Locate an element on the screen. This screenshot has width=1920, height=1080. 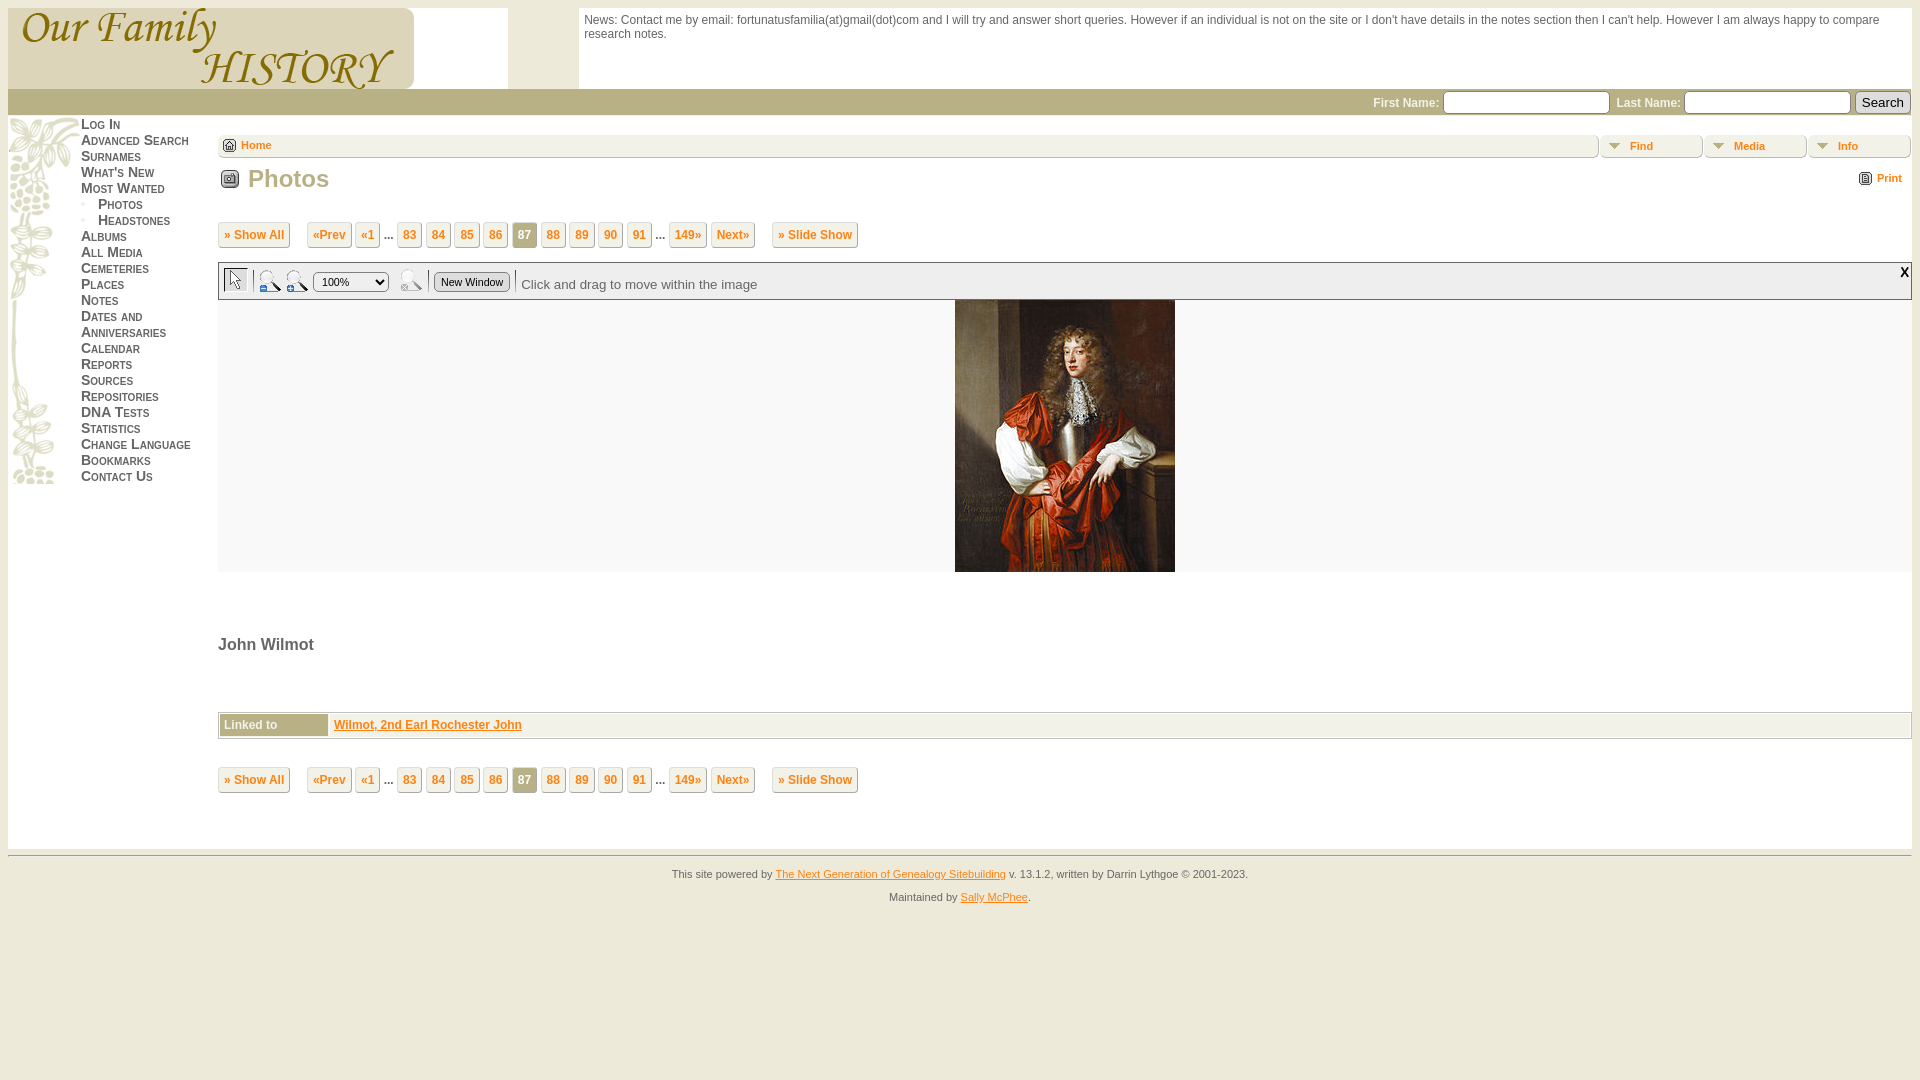
The Next Generation of Genealogy Sitebuilding is located at coordinates (890, 874).